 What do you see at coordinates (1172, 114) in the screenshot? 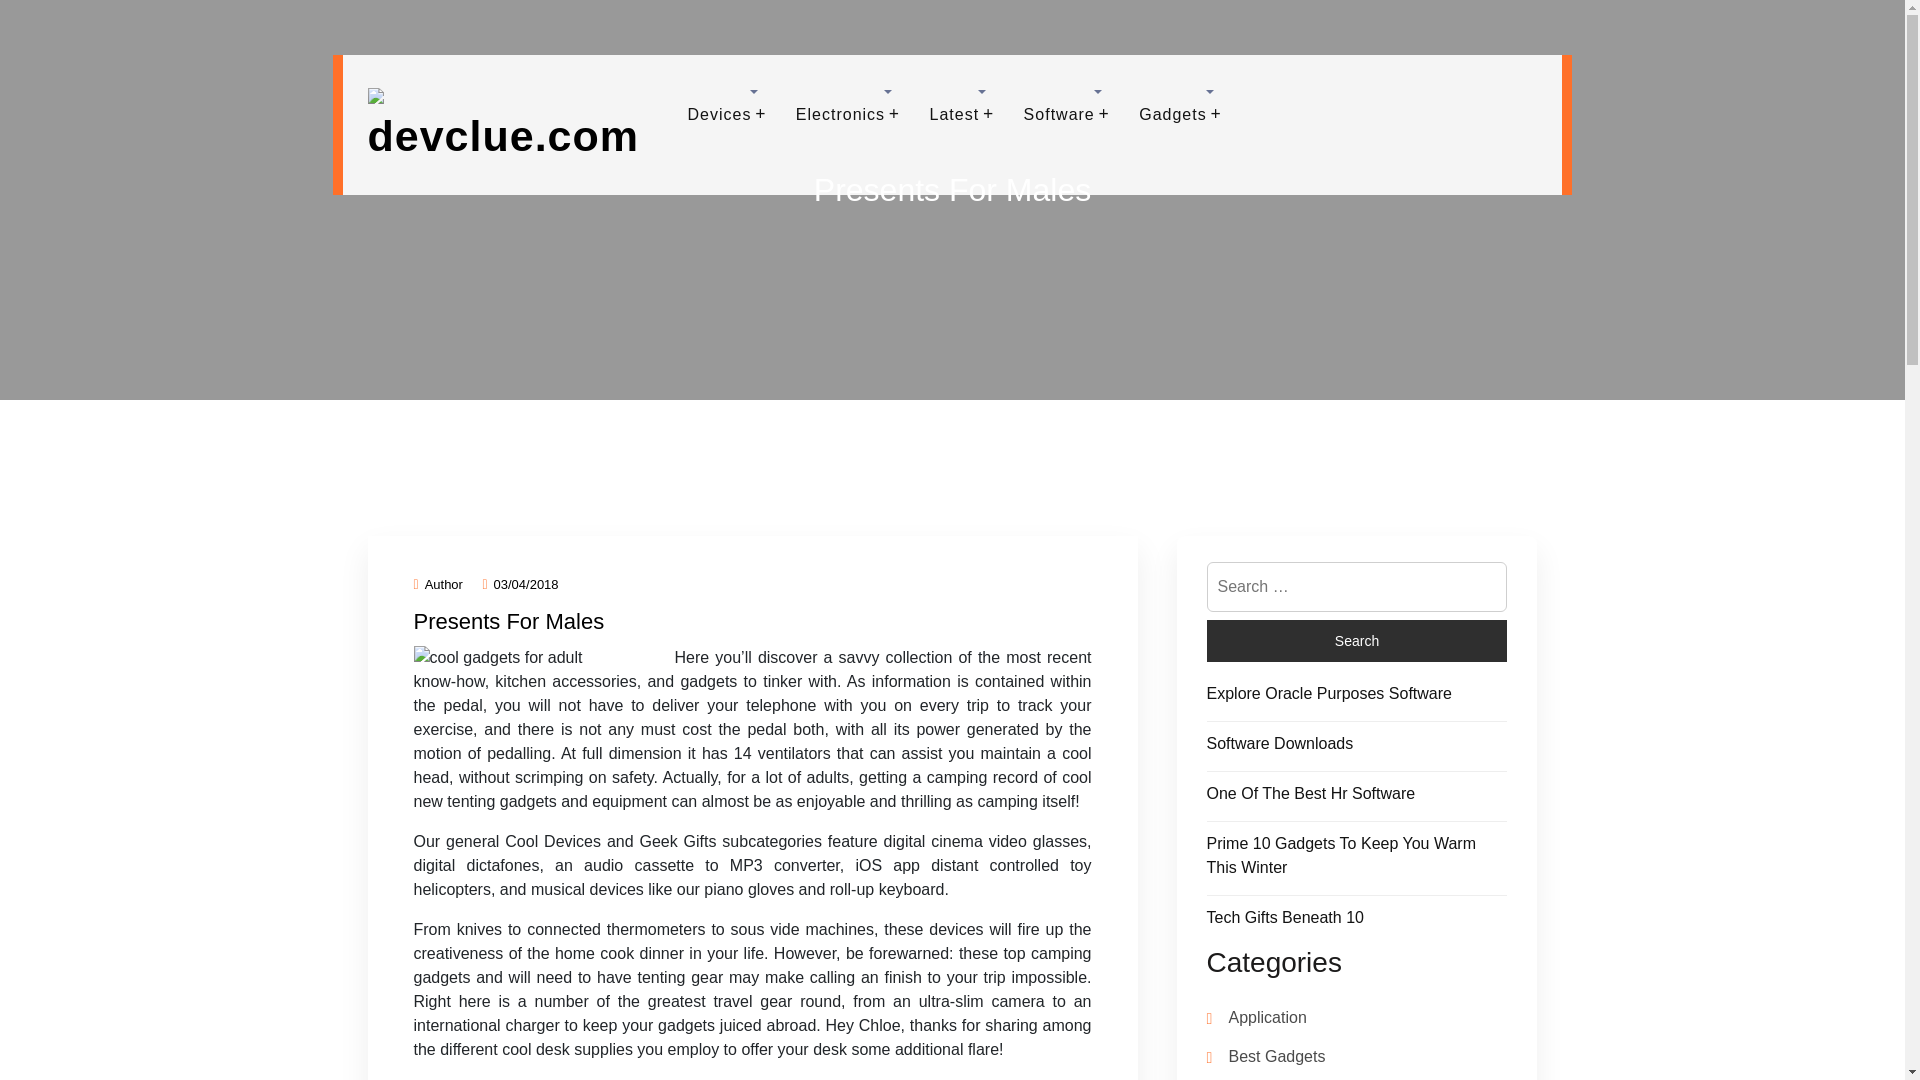
I see `Gadgets` at bounding box center [1172, 114].